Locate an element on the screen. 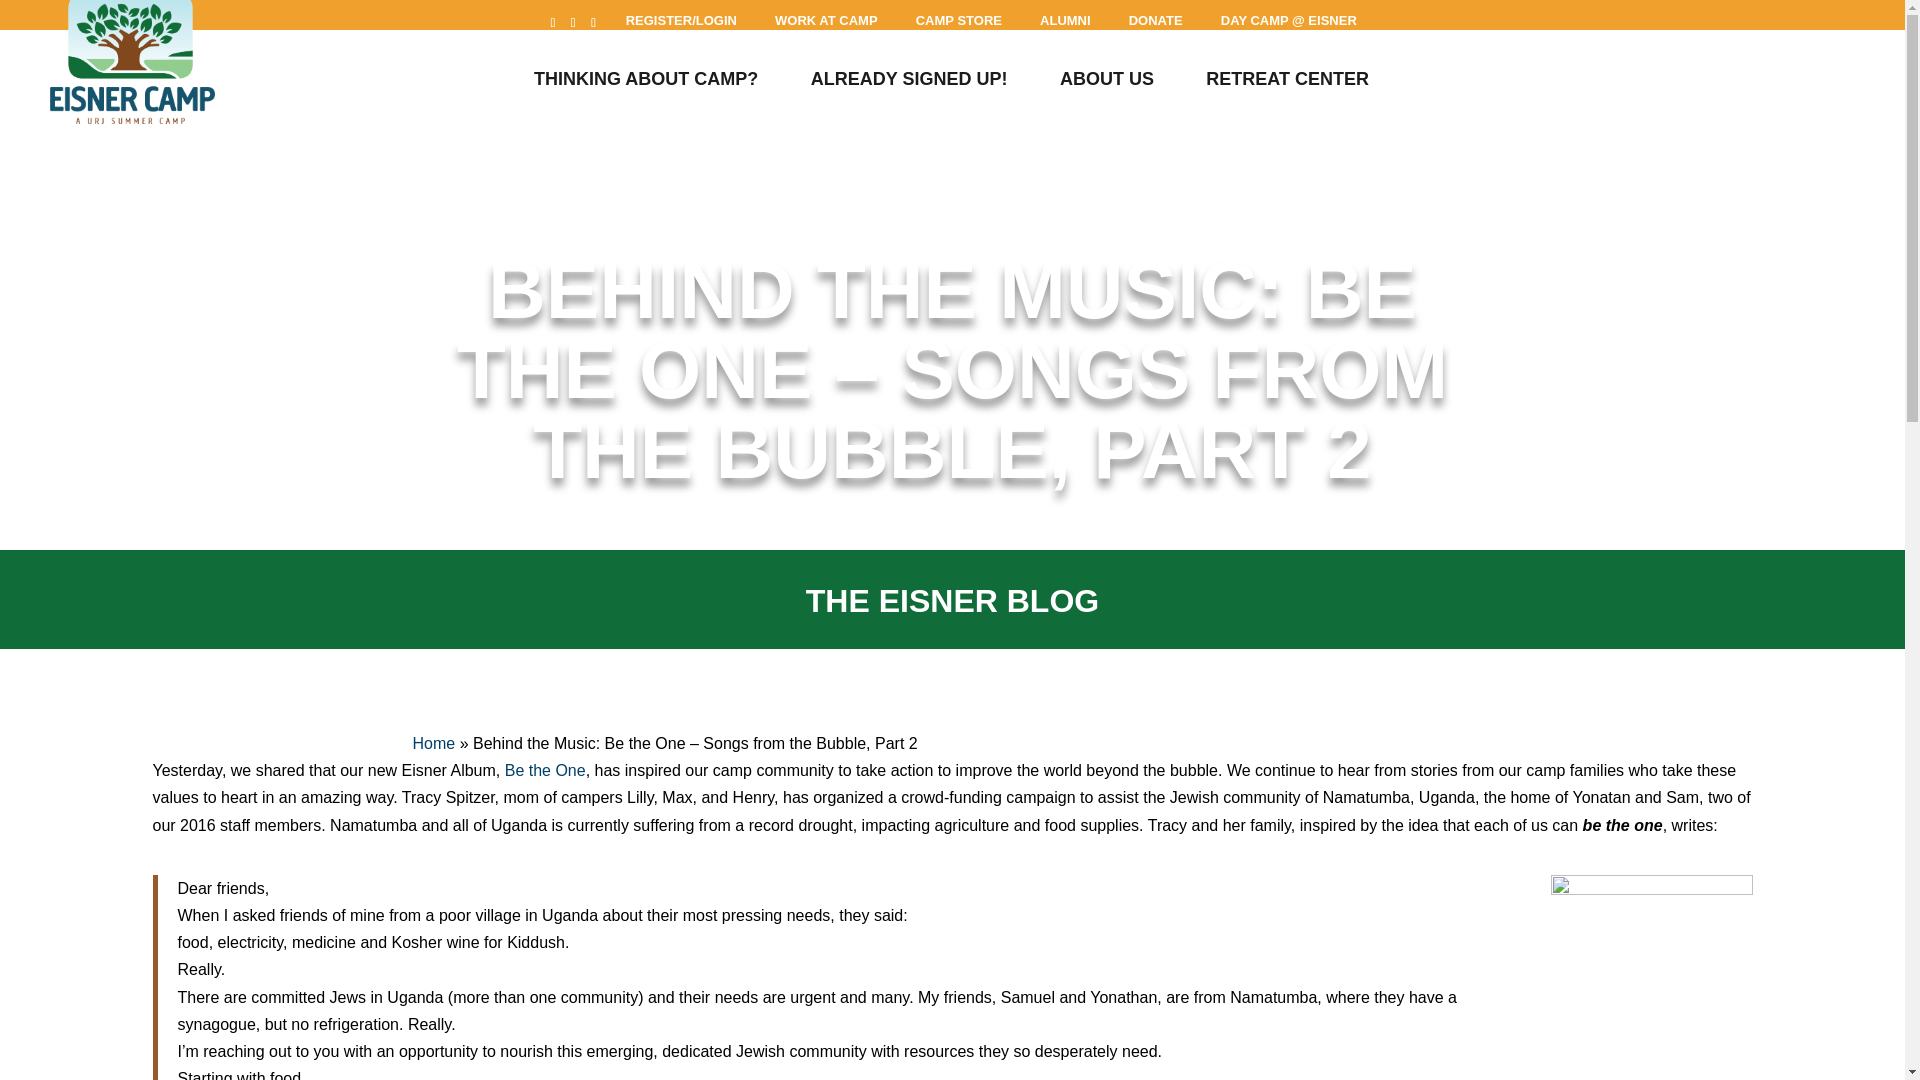 This screenshot has width=1920, height=1080. WORK AT CAMP is located at coordinates (826, 21).